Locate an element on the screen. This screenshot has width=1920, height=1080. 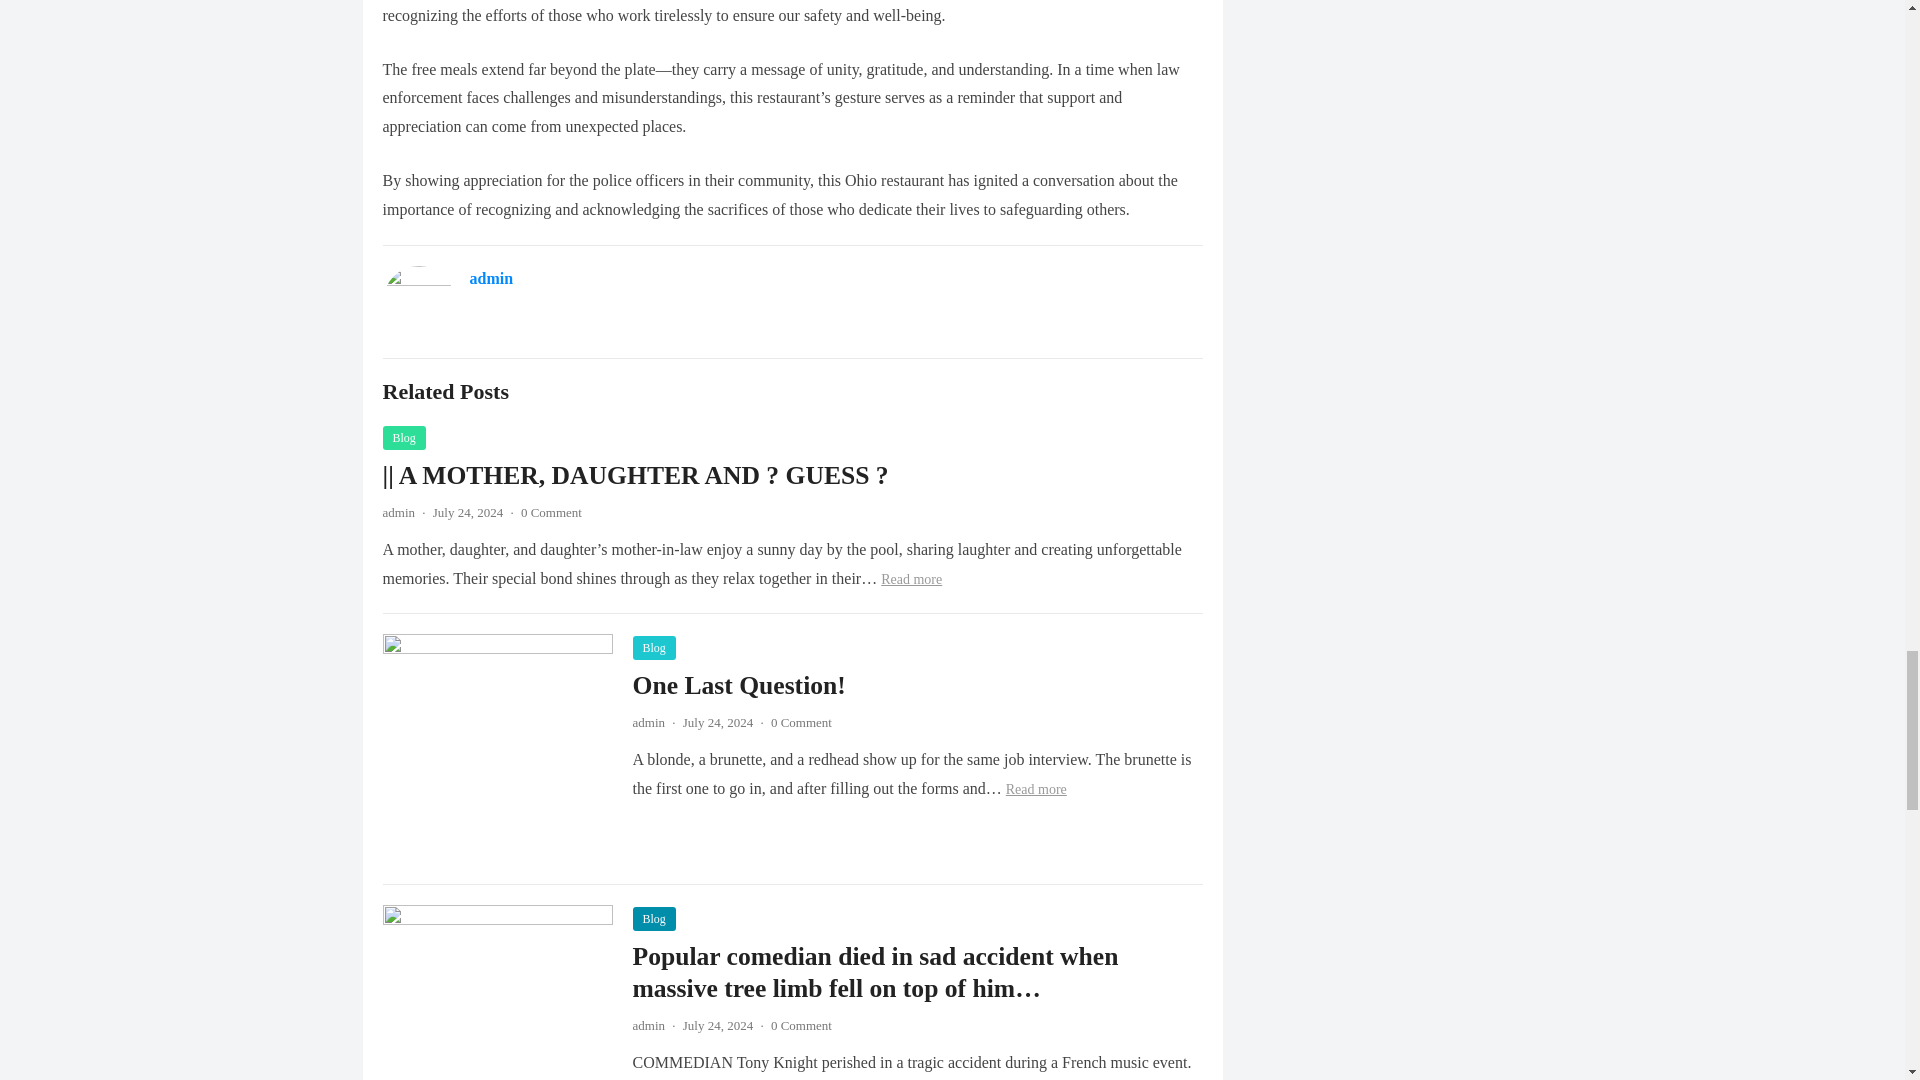
0 Comment is located at coordinates (801, 1025).